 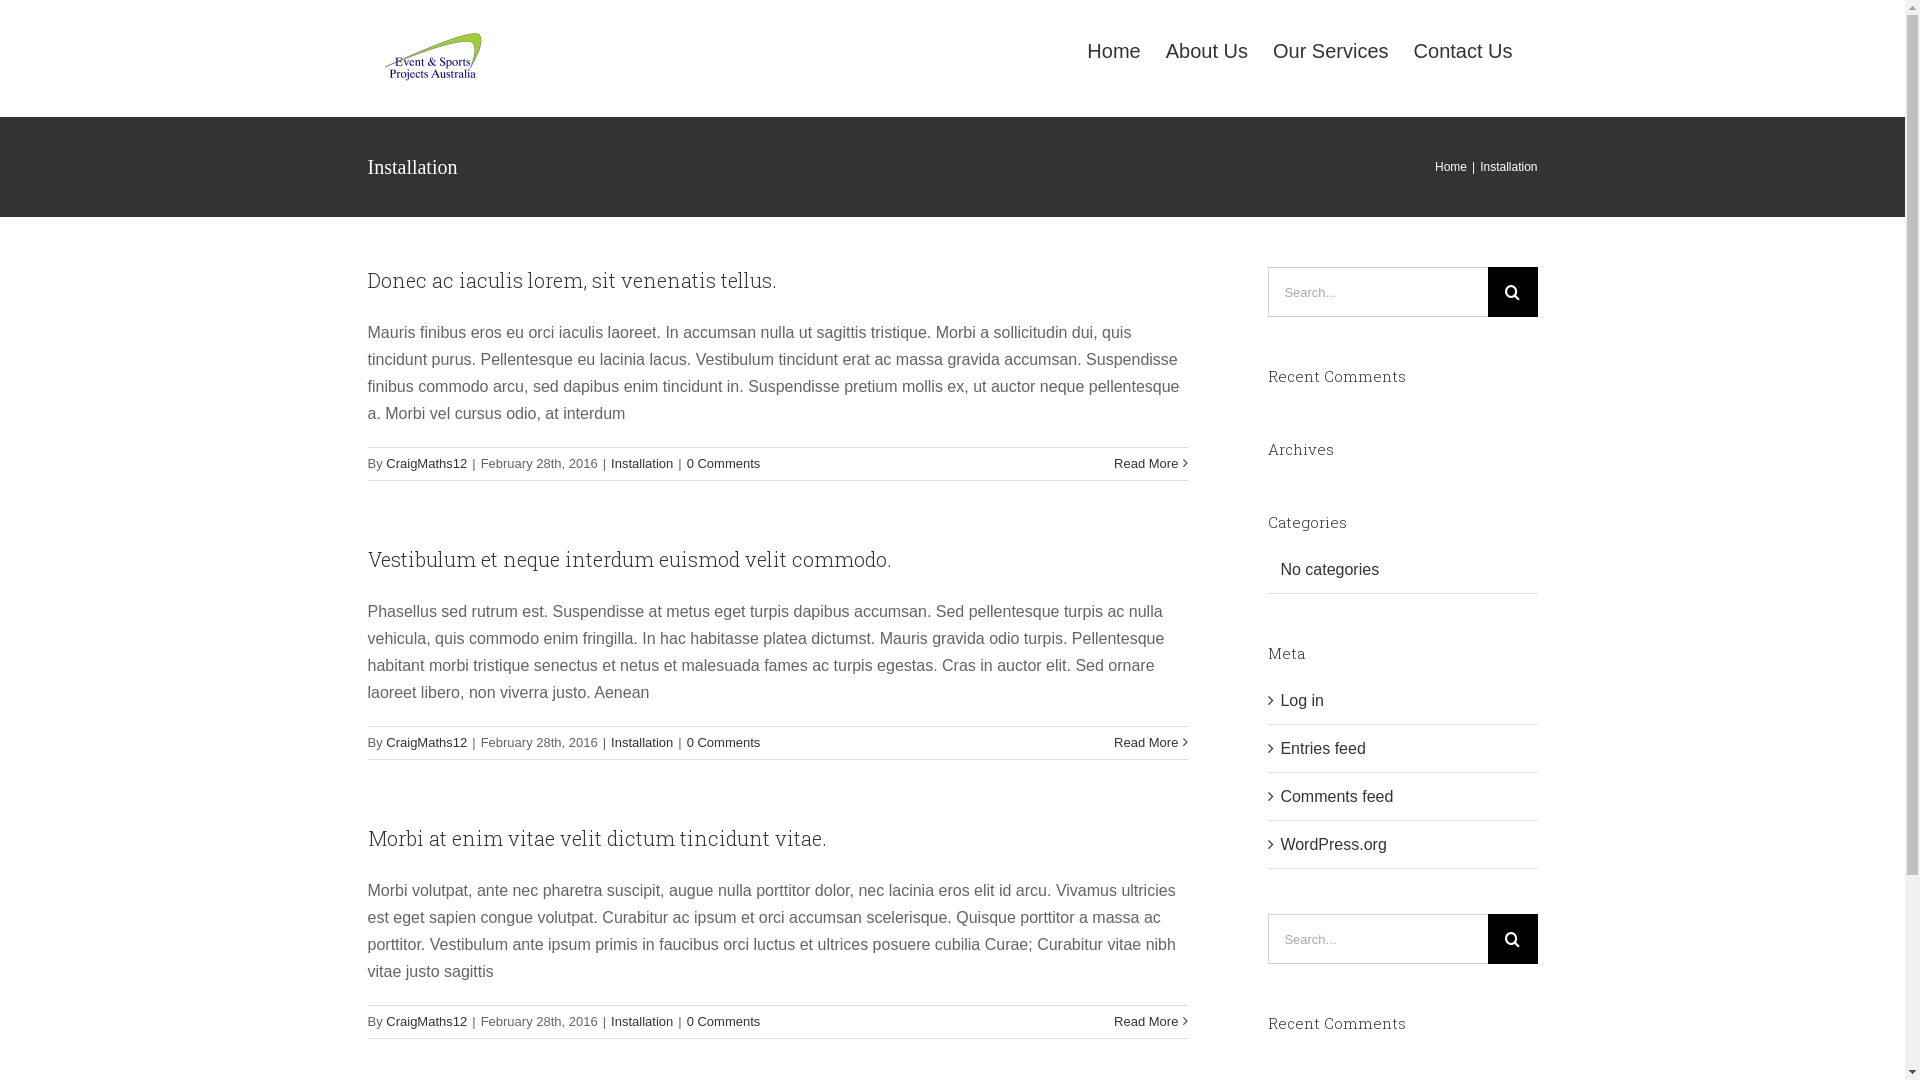 I want to click on Entries feed, so click(x=1322, y=748).